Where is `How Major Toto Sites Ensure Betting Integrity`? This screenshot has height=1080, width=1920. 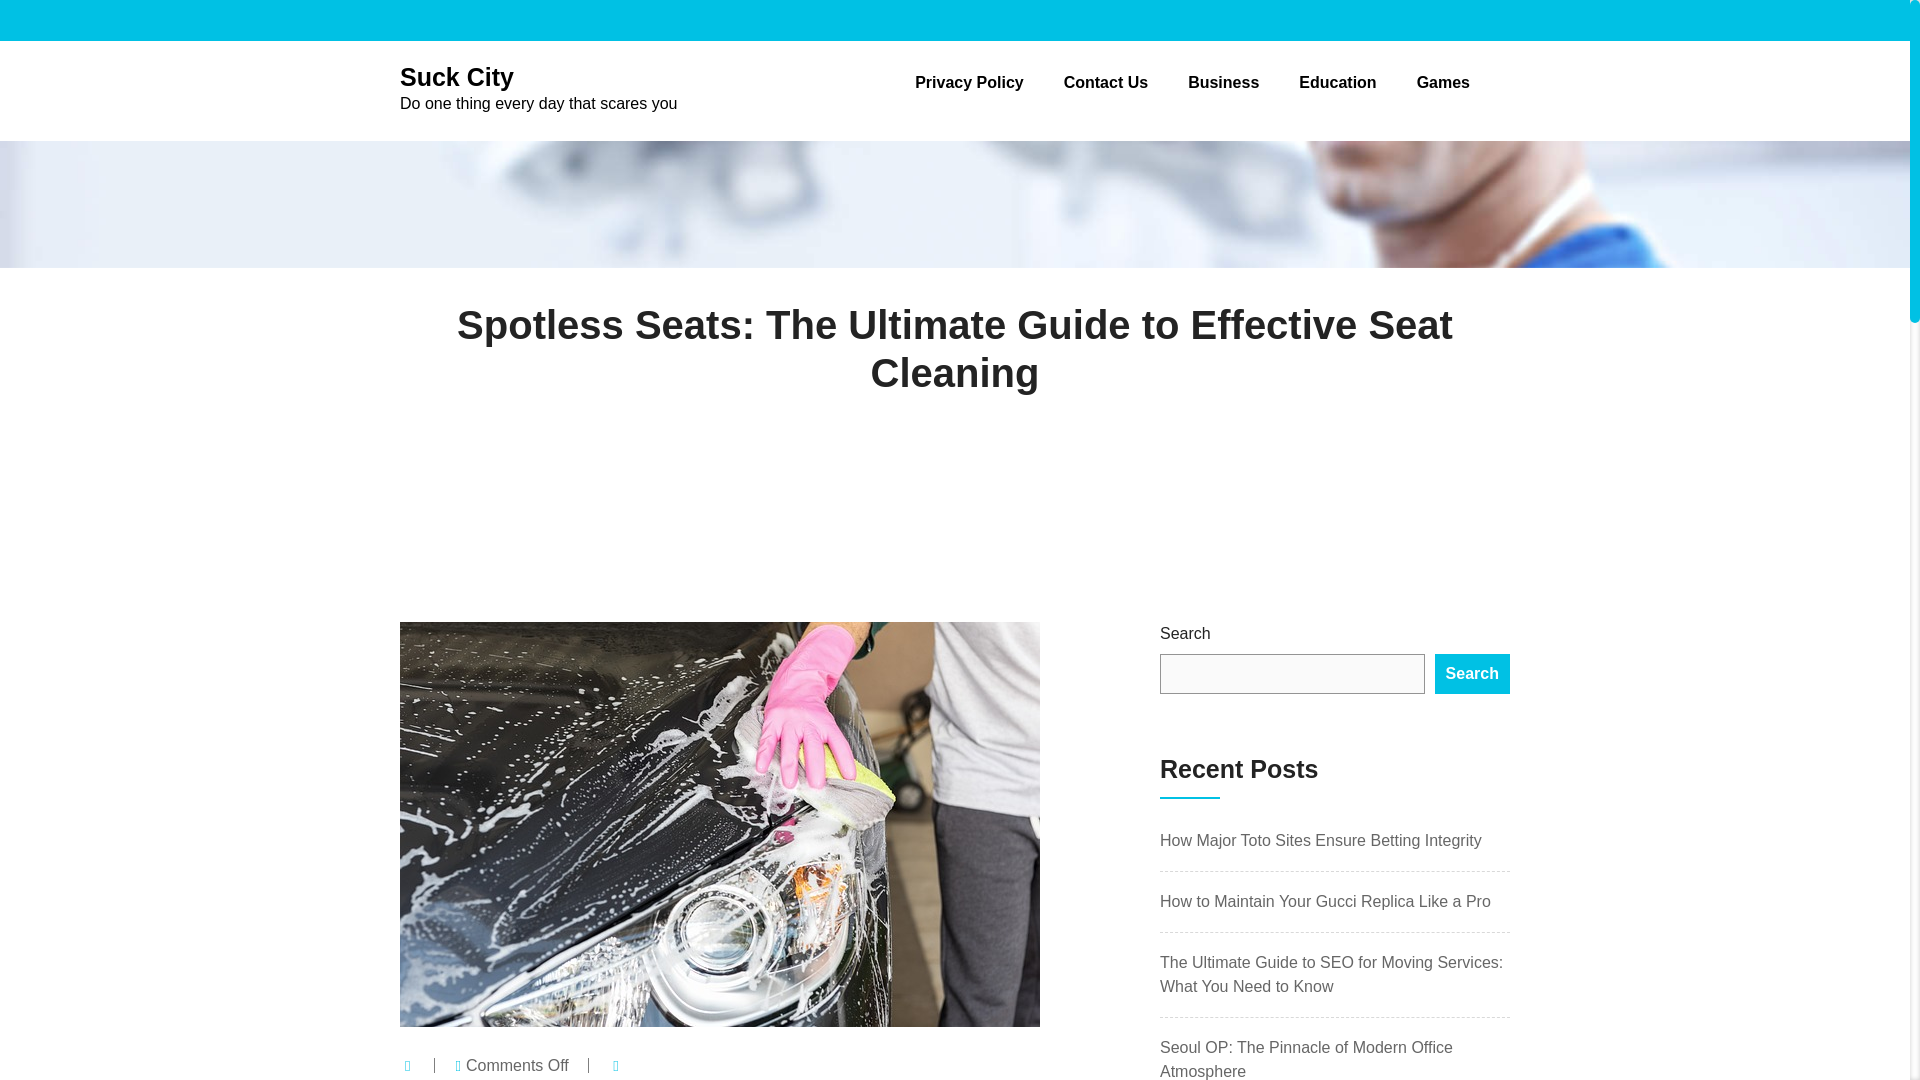
How Major Toto Sites Ensure Betting Integrity is located at coordinates (969, 82).